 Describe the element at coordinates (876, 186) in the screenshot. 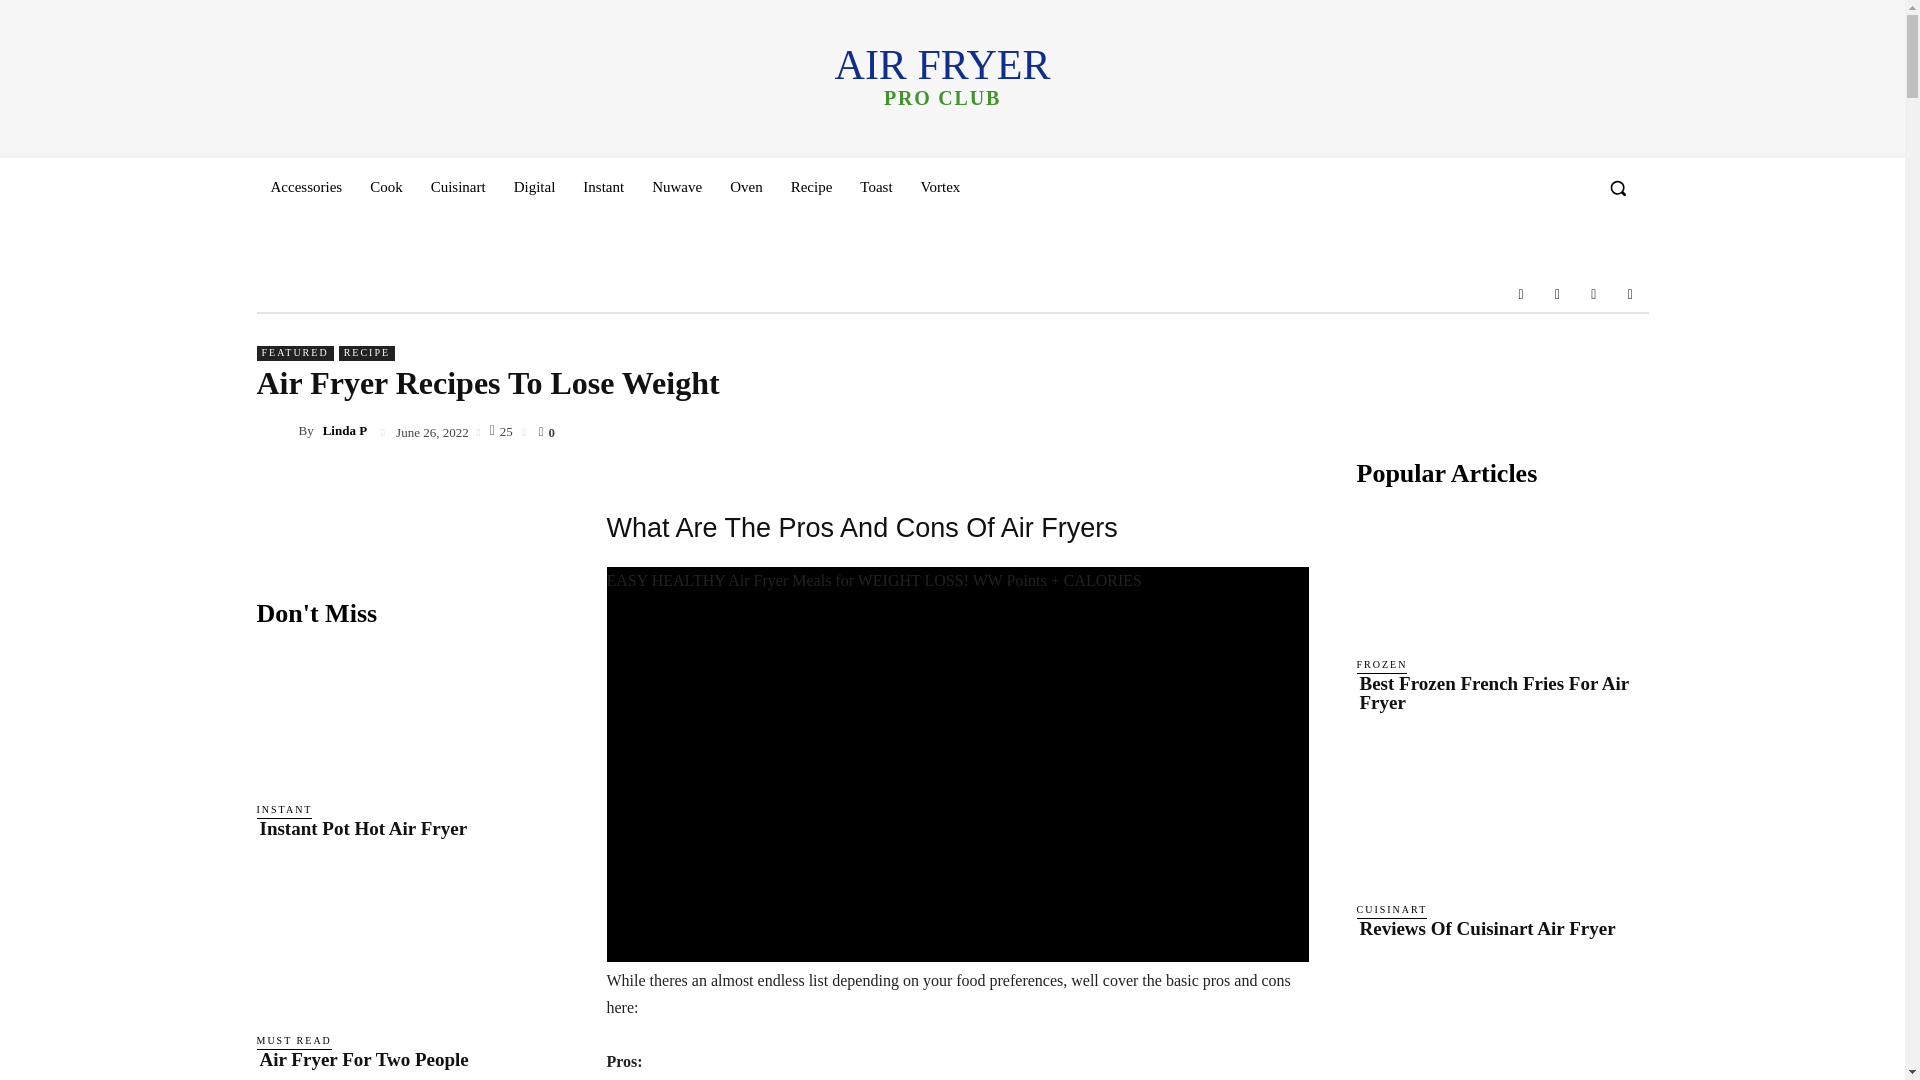

I see `Digital` at that location.